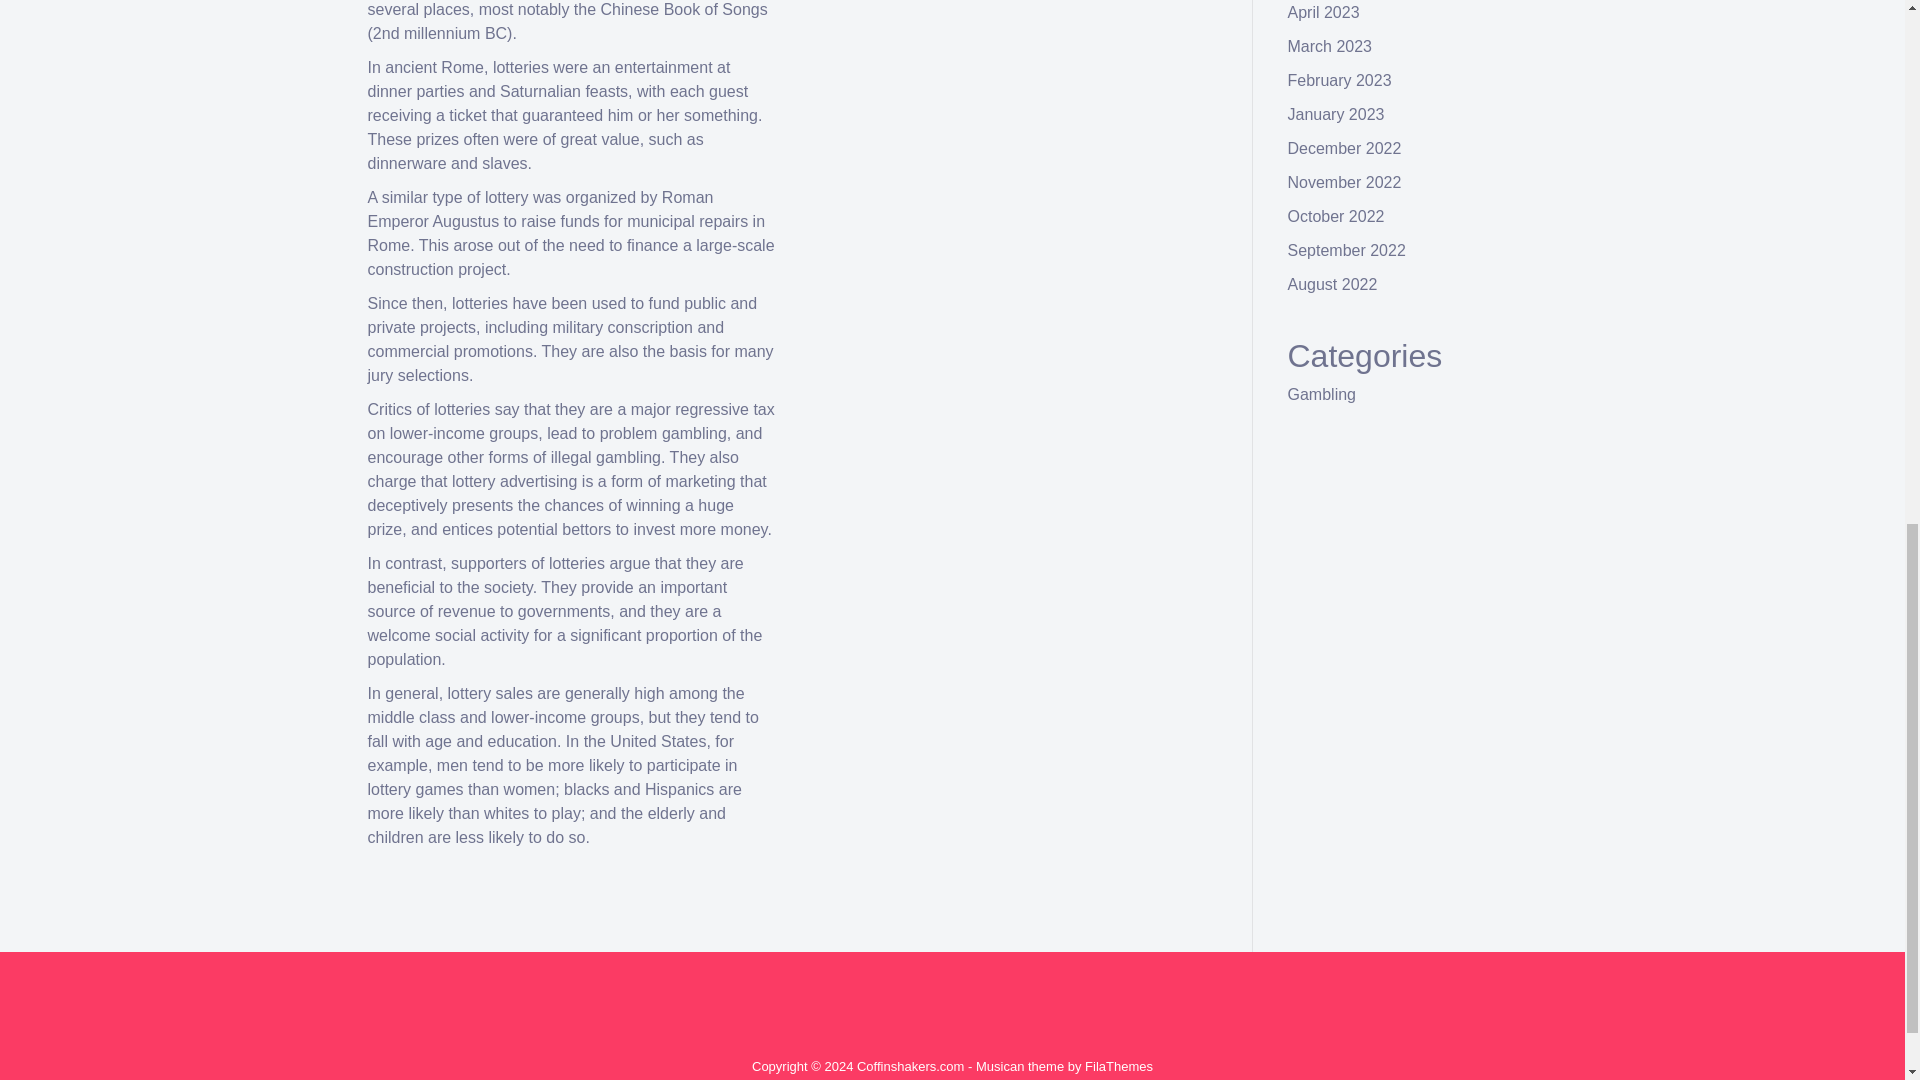 The image size is (1920, 1080). What do you see at coordinates (910, 1066) in the screenshot?
I see `Coffinshakers.com` at bounding box center [910, 1066].